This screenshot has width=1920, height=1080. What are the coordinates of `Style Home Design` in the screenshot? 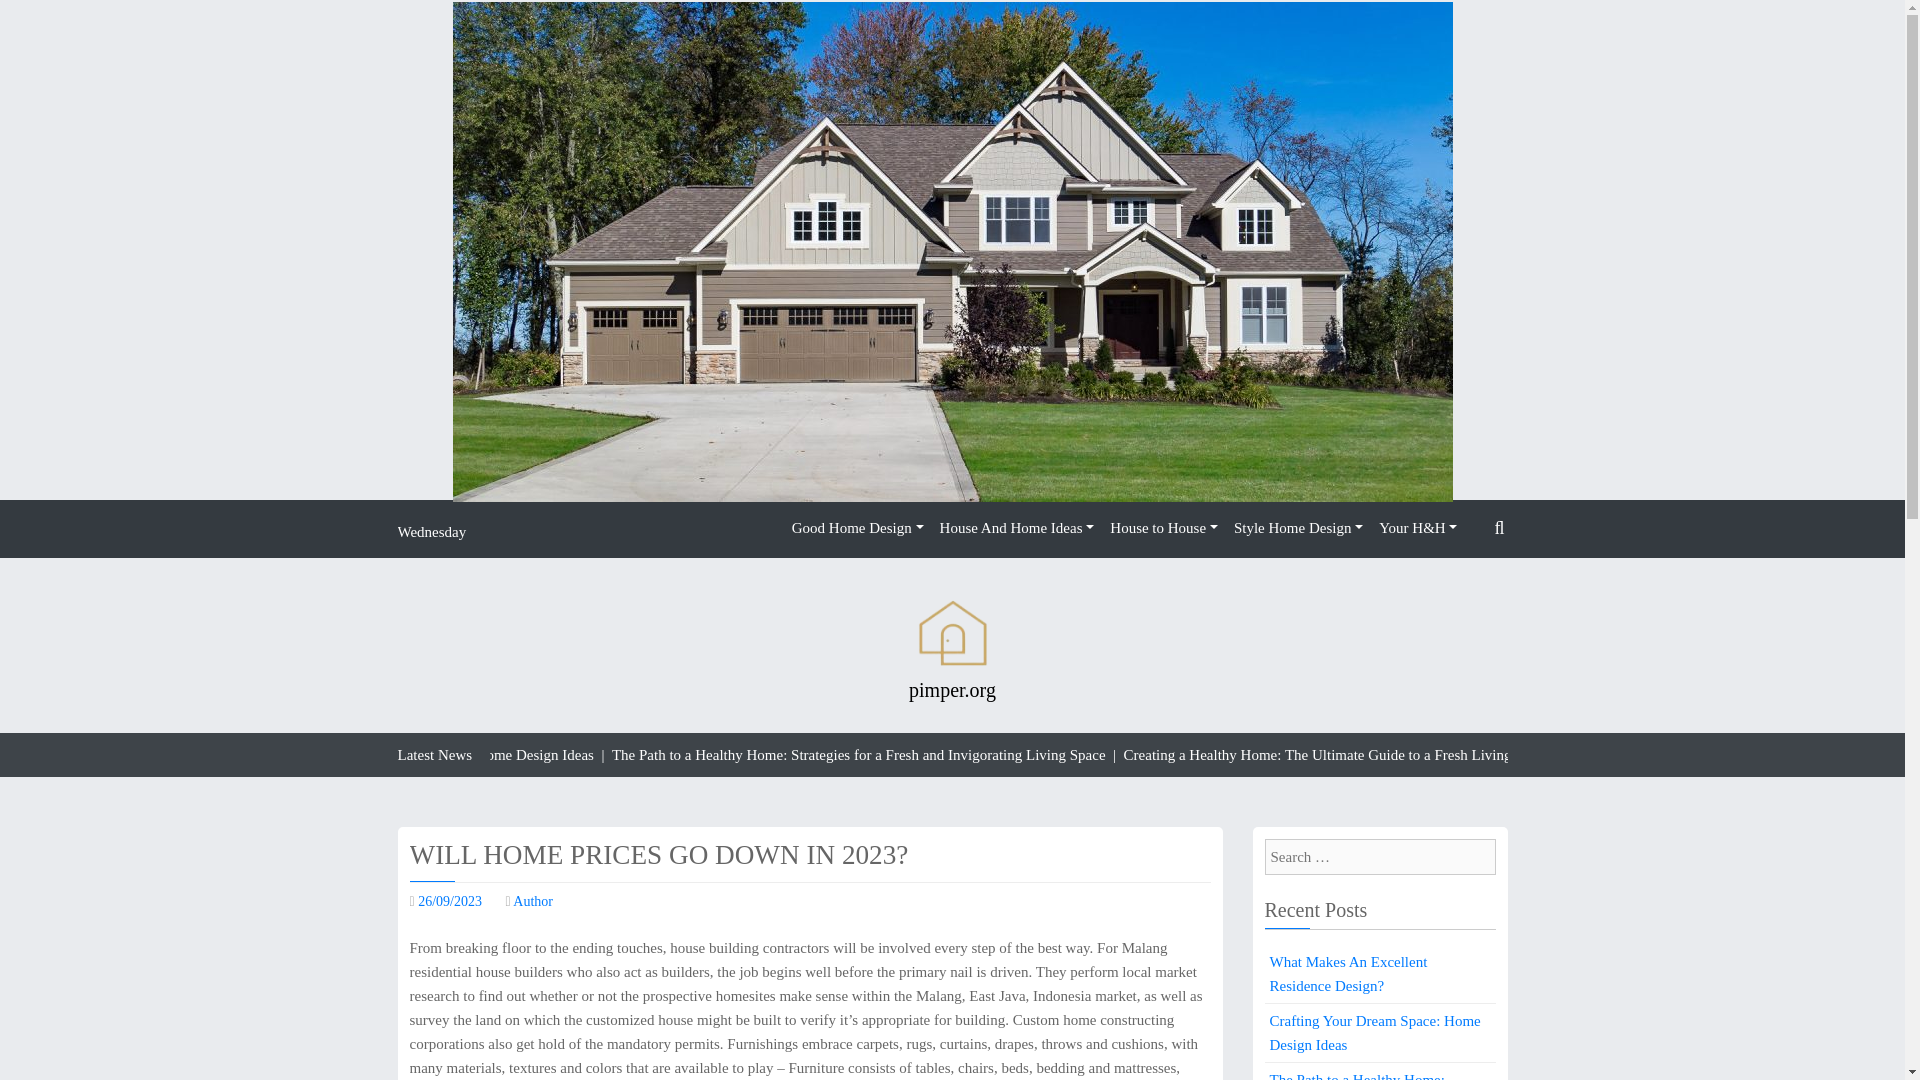 It's located at (1298, 527).